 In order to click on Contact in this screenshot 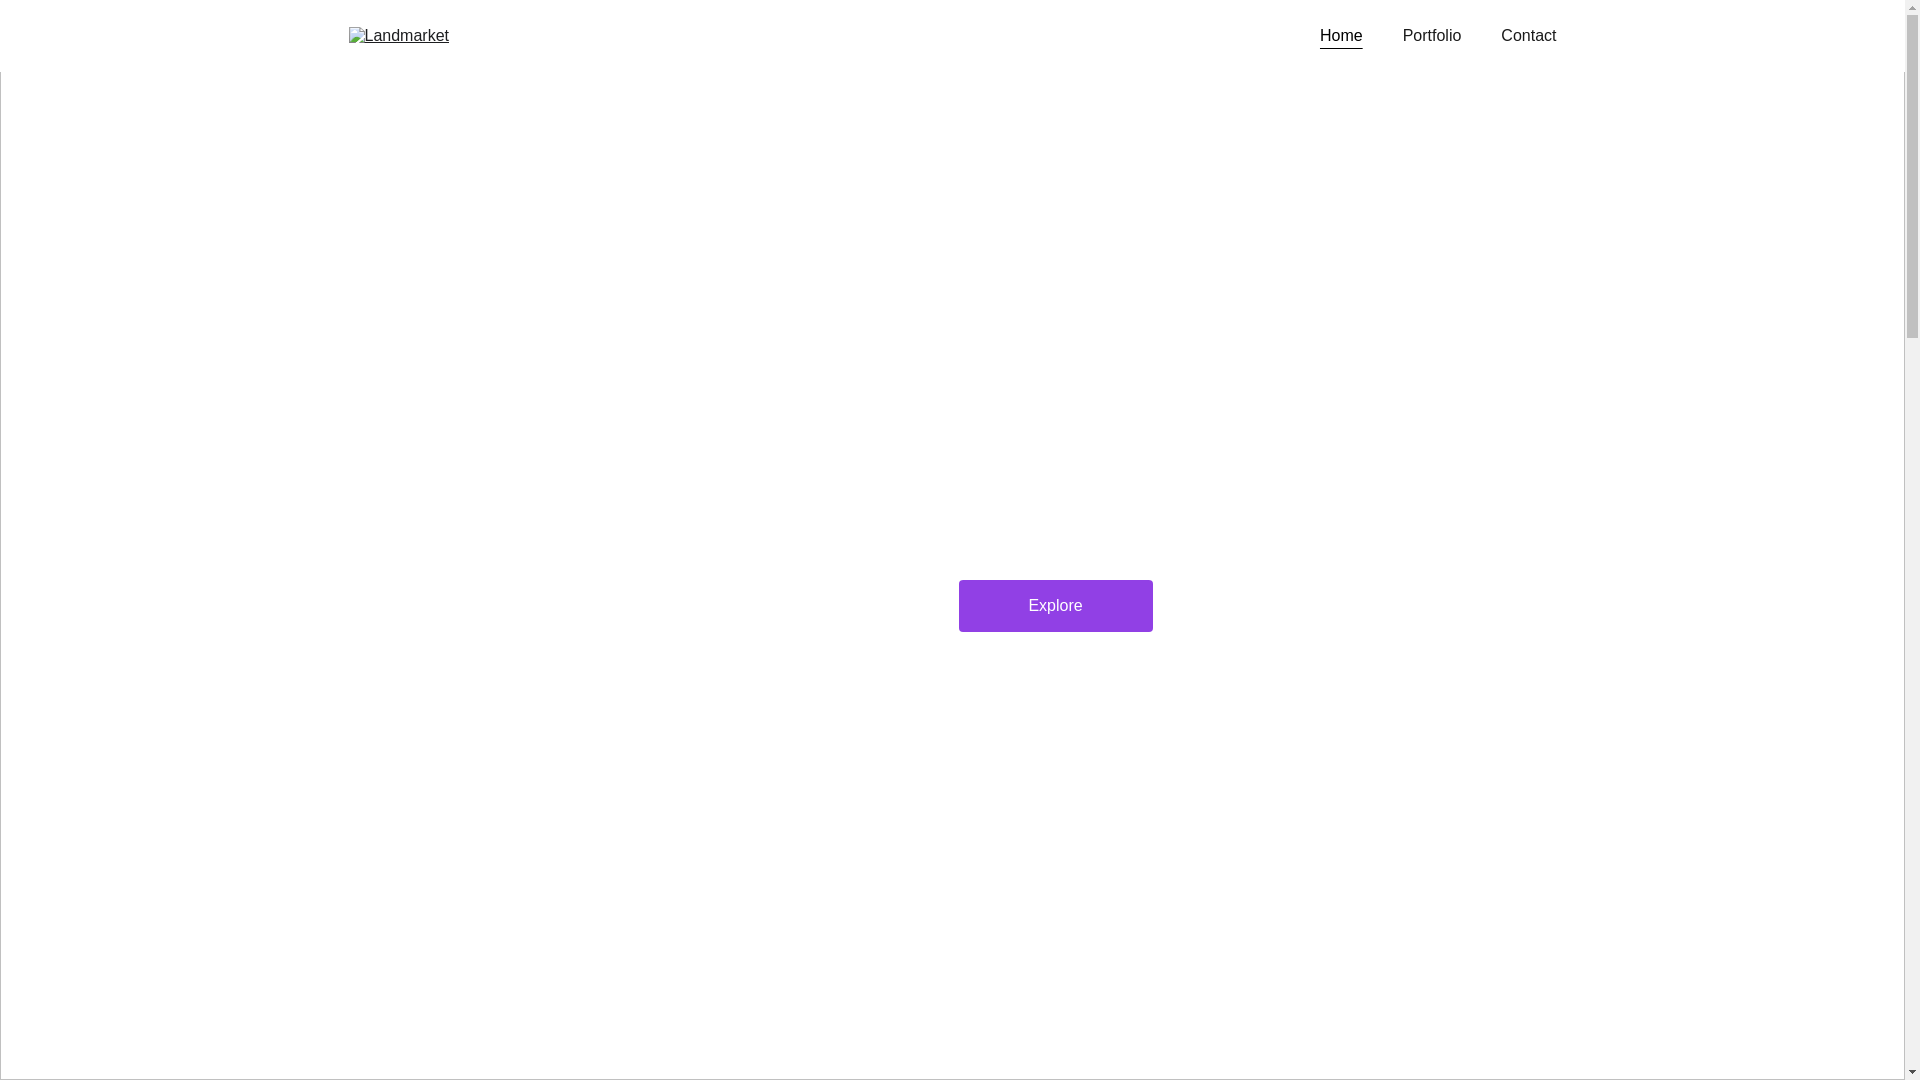, I will do `click(1528, 36)`.